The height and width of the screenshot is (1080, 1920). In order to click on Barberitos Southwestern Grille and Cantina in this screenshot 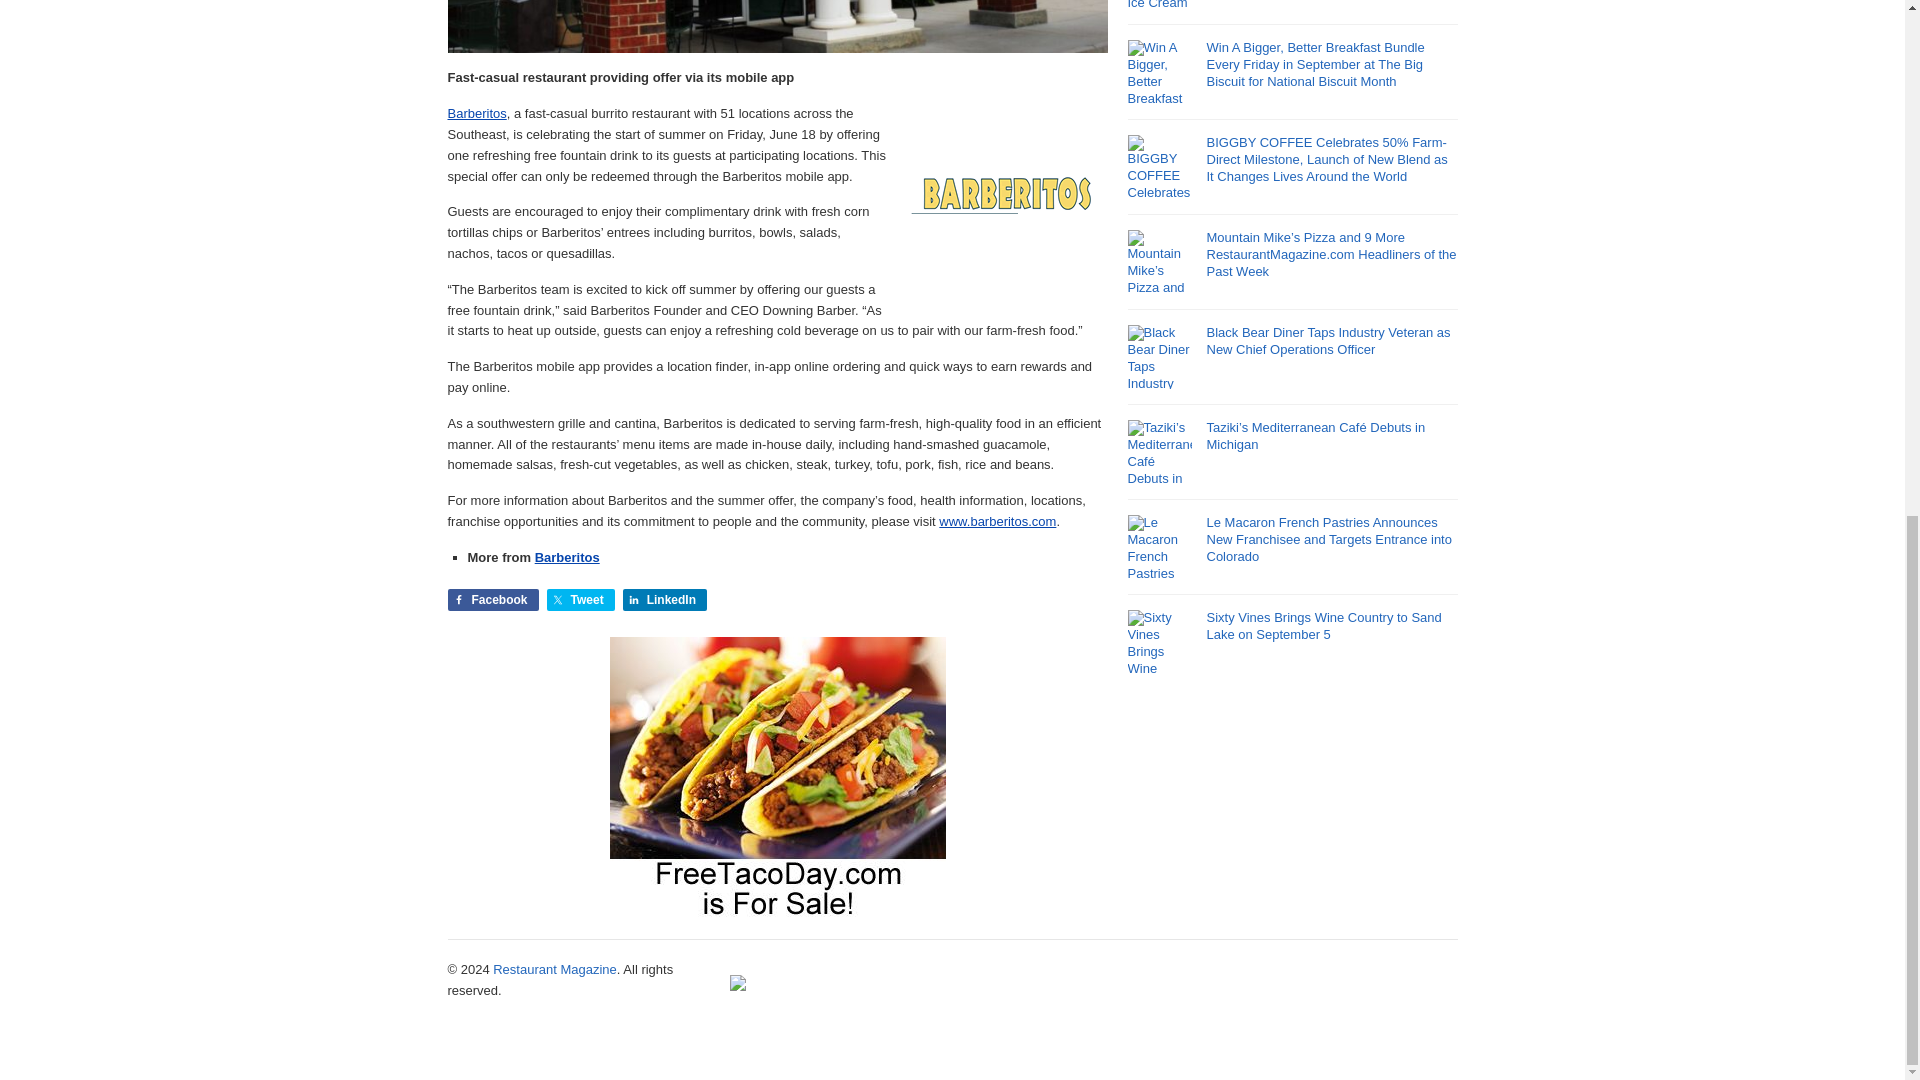, I will do `click(476, 112)`.